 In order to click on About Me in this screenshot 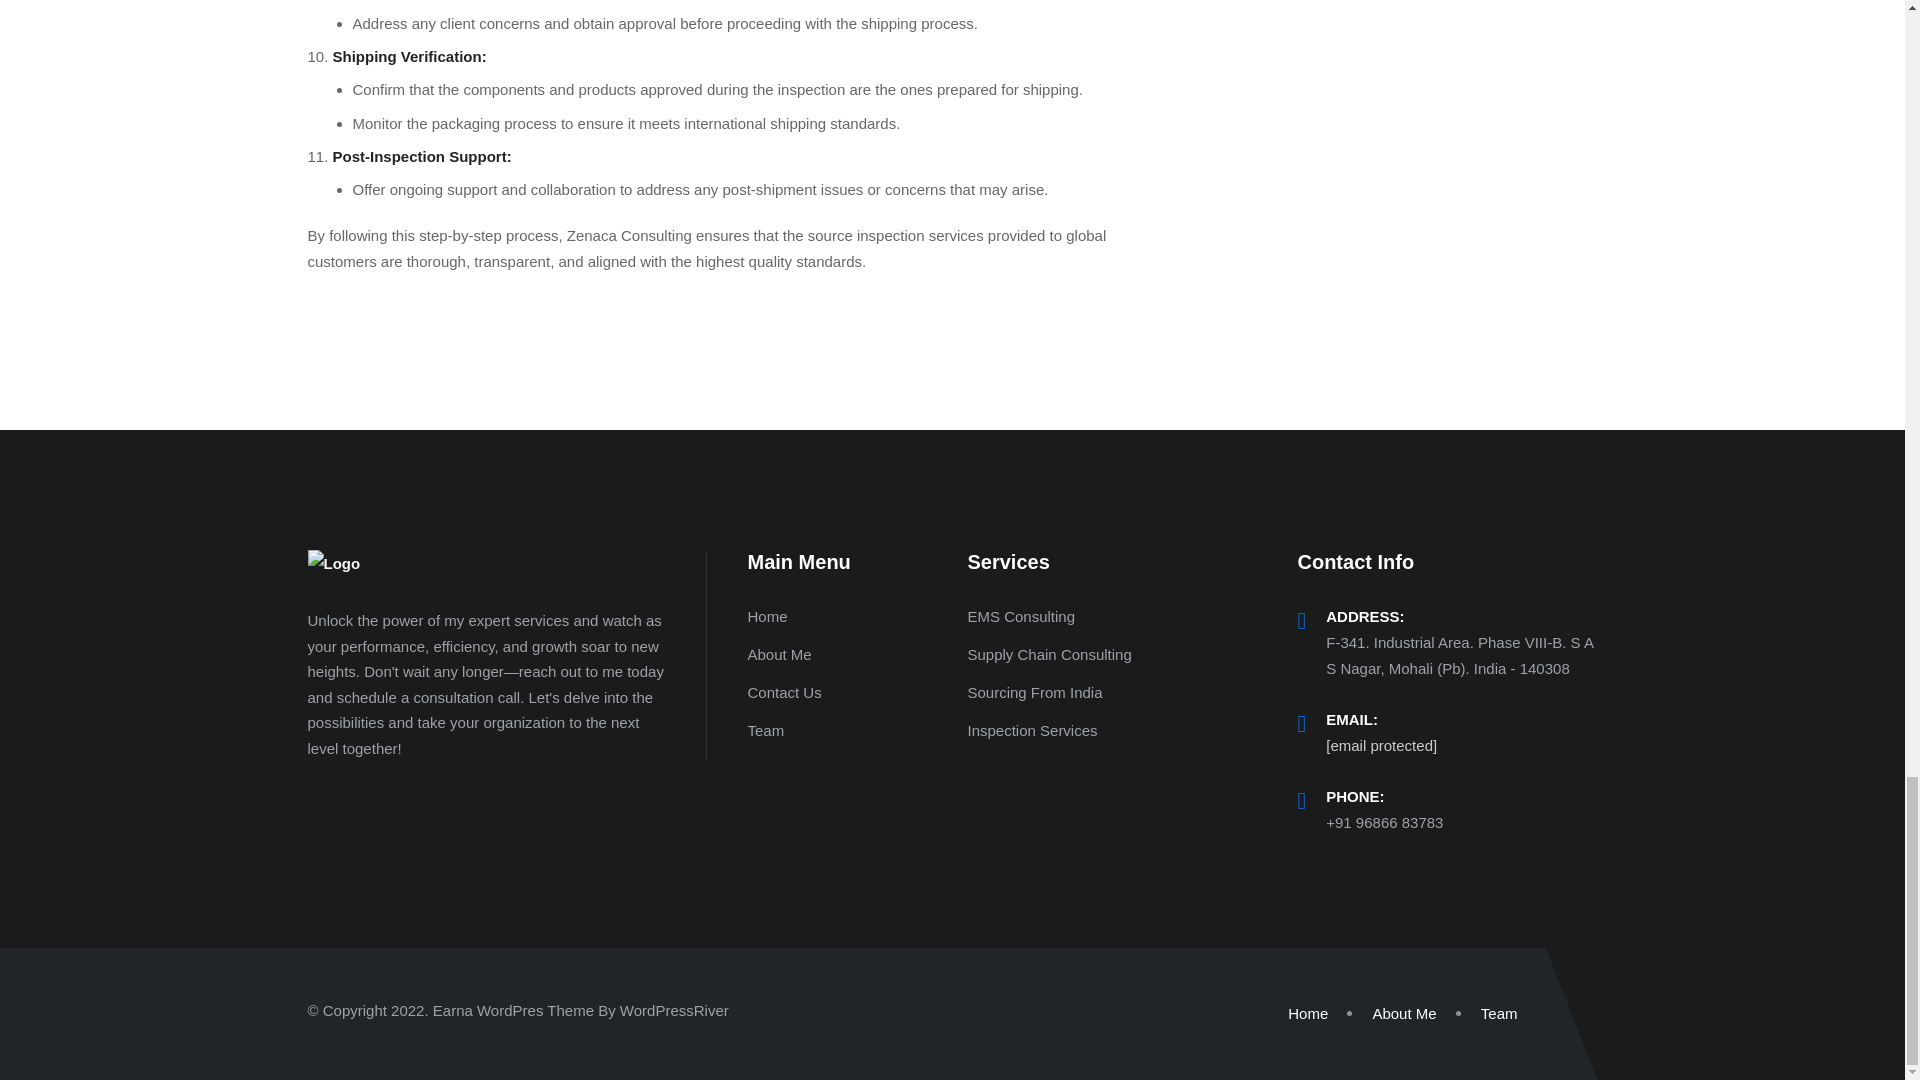, I will do `click(778, 654)`.